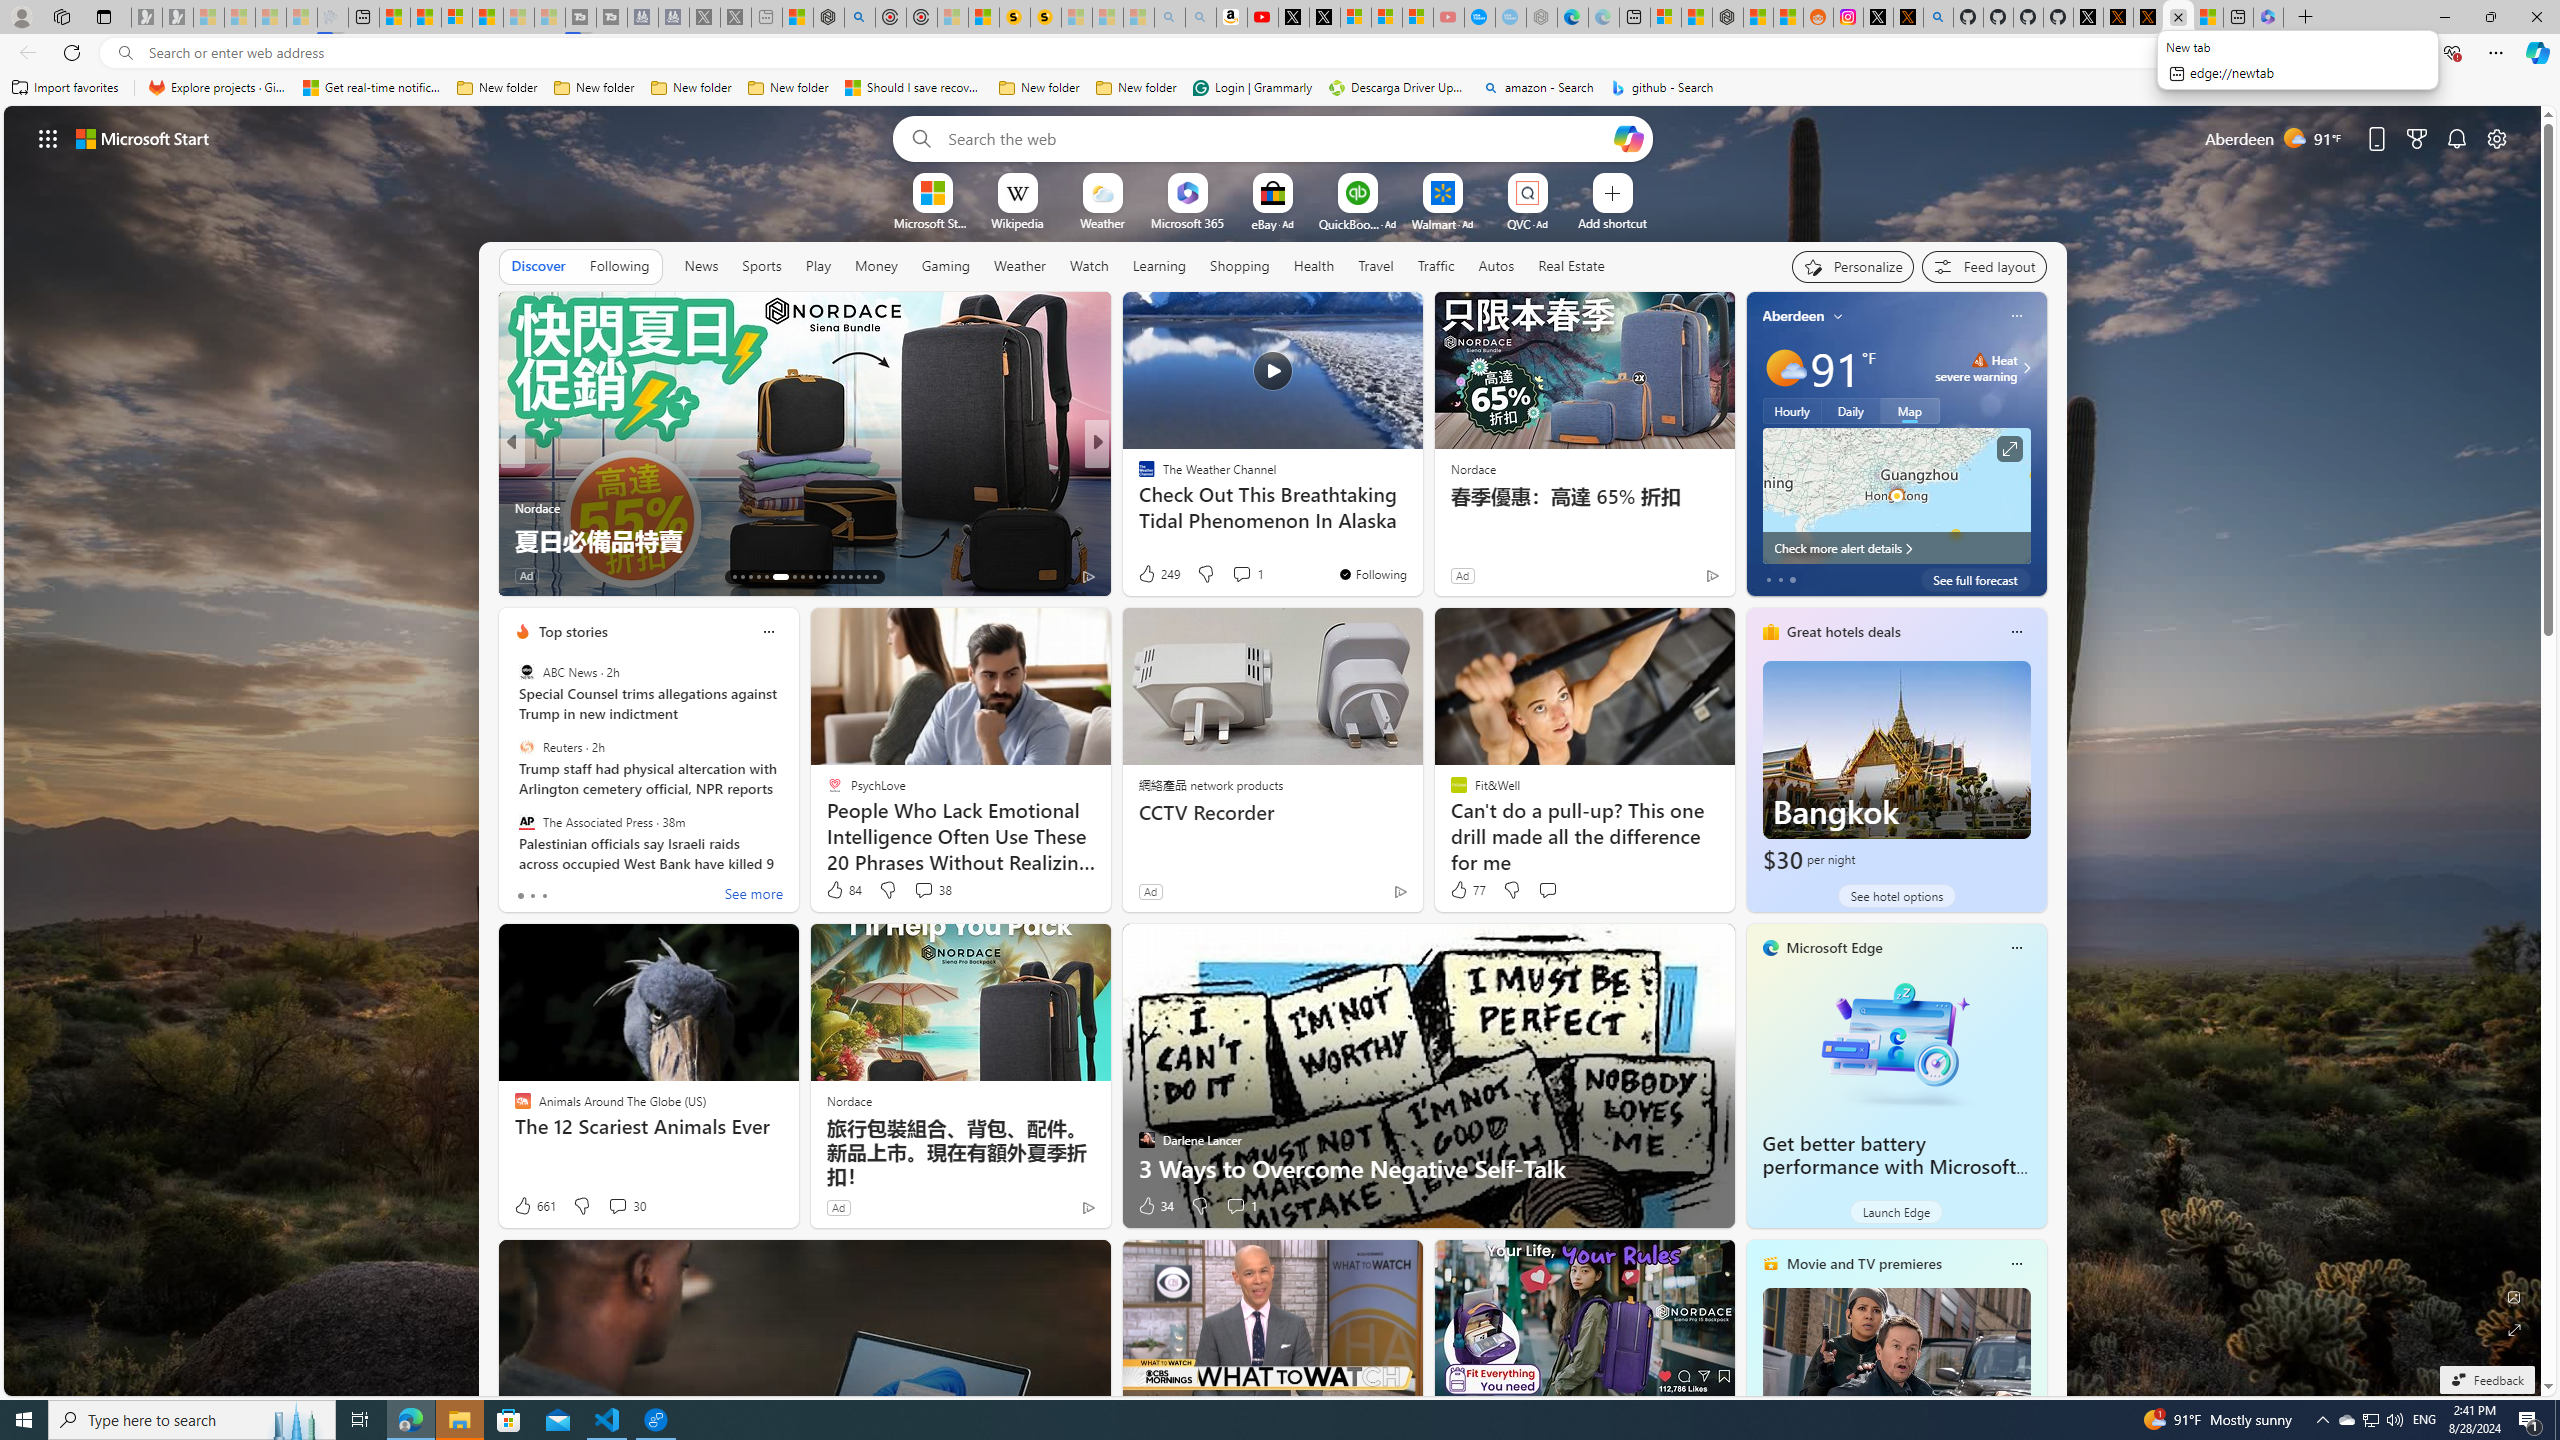 This screenshot has width=2560, height=1440. What do you see at coordinates (1572, 265) in the screenshot?
I see `Real Estate` at bounding box center [1572, 265].